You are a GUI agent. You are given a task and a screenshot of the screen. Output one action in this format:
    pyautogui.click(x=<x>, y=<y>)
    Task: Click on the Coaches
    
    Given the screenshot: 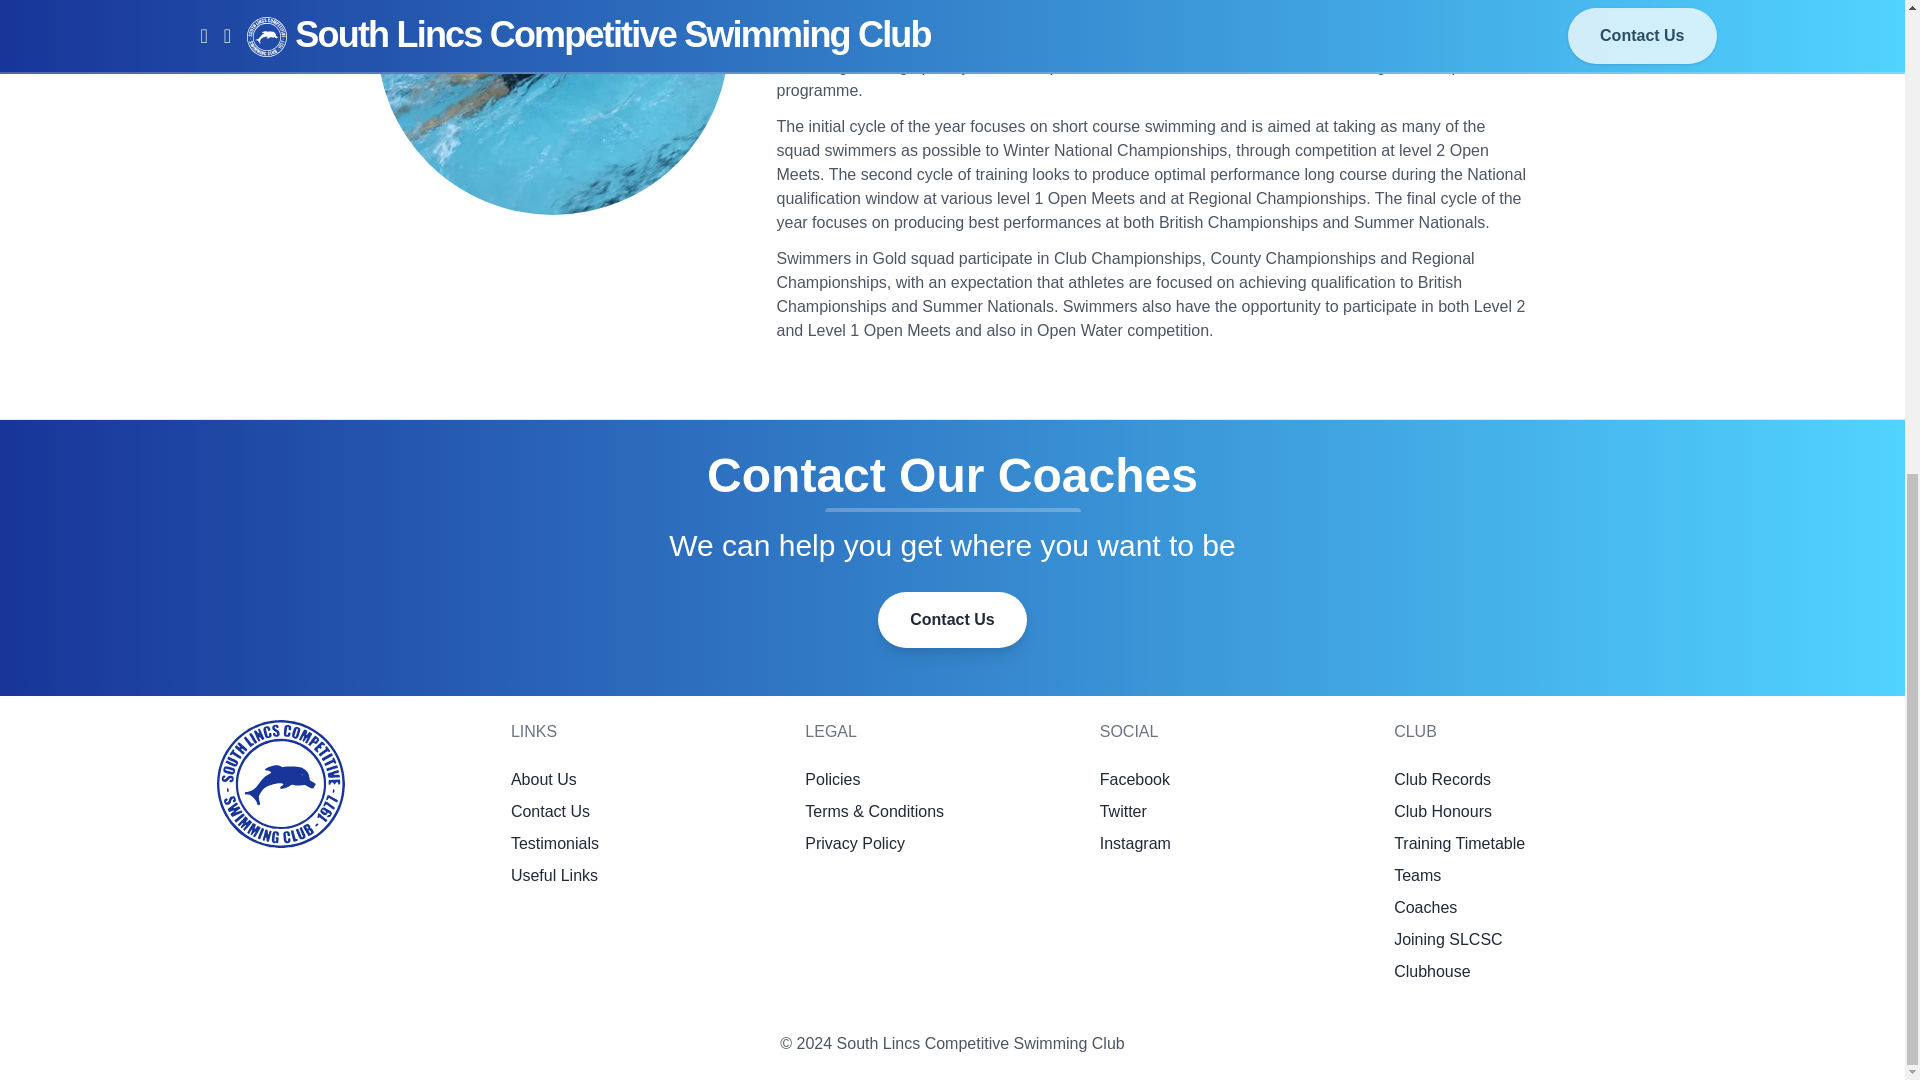 What is the action you would take?
    pyautogui.click(x=1425, y=906)
    